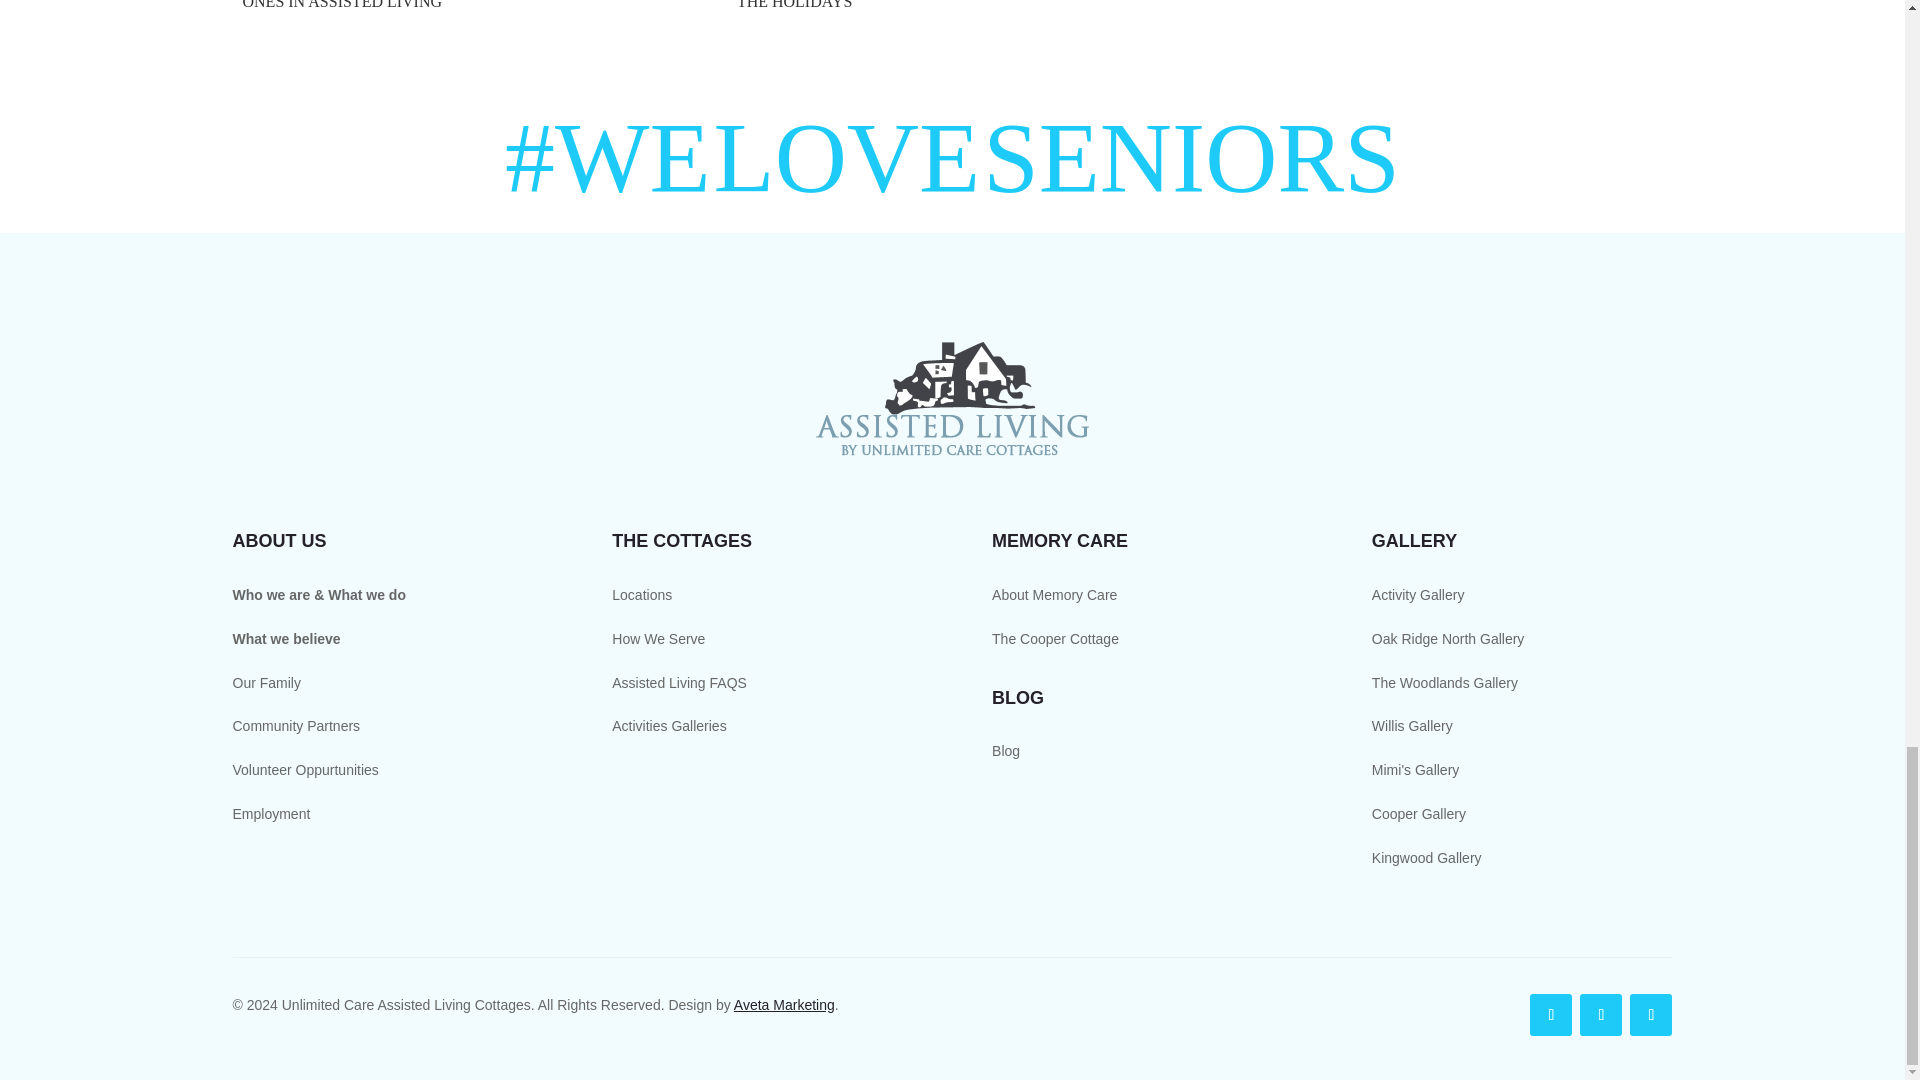  What do you see at coordinates (1601, 1014) in the screenshot?
I see `Follow on X` at bounding box center [1601, 1014].